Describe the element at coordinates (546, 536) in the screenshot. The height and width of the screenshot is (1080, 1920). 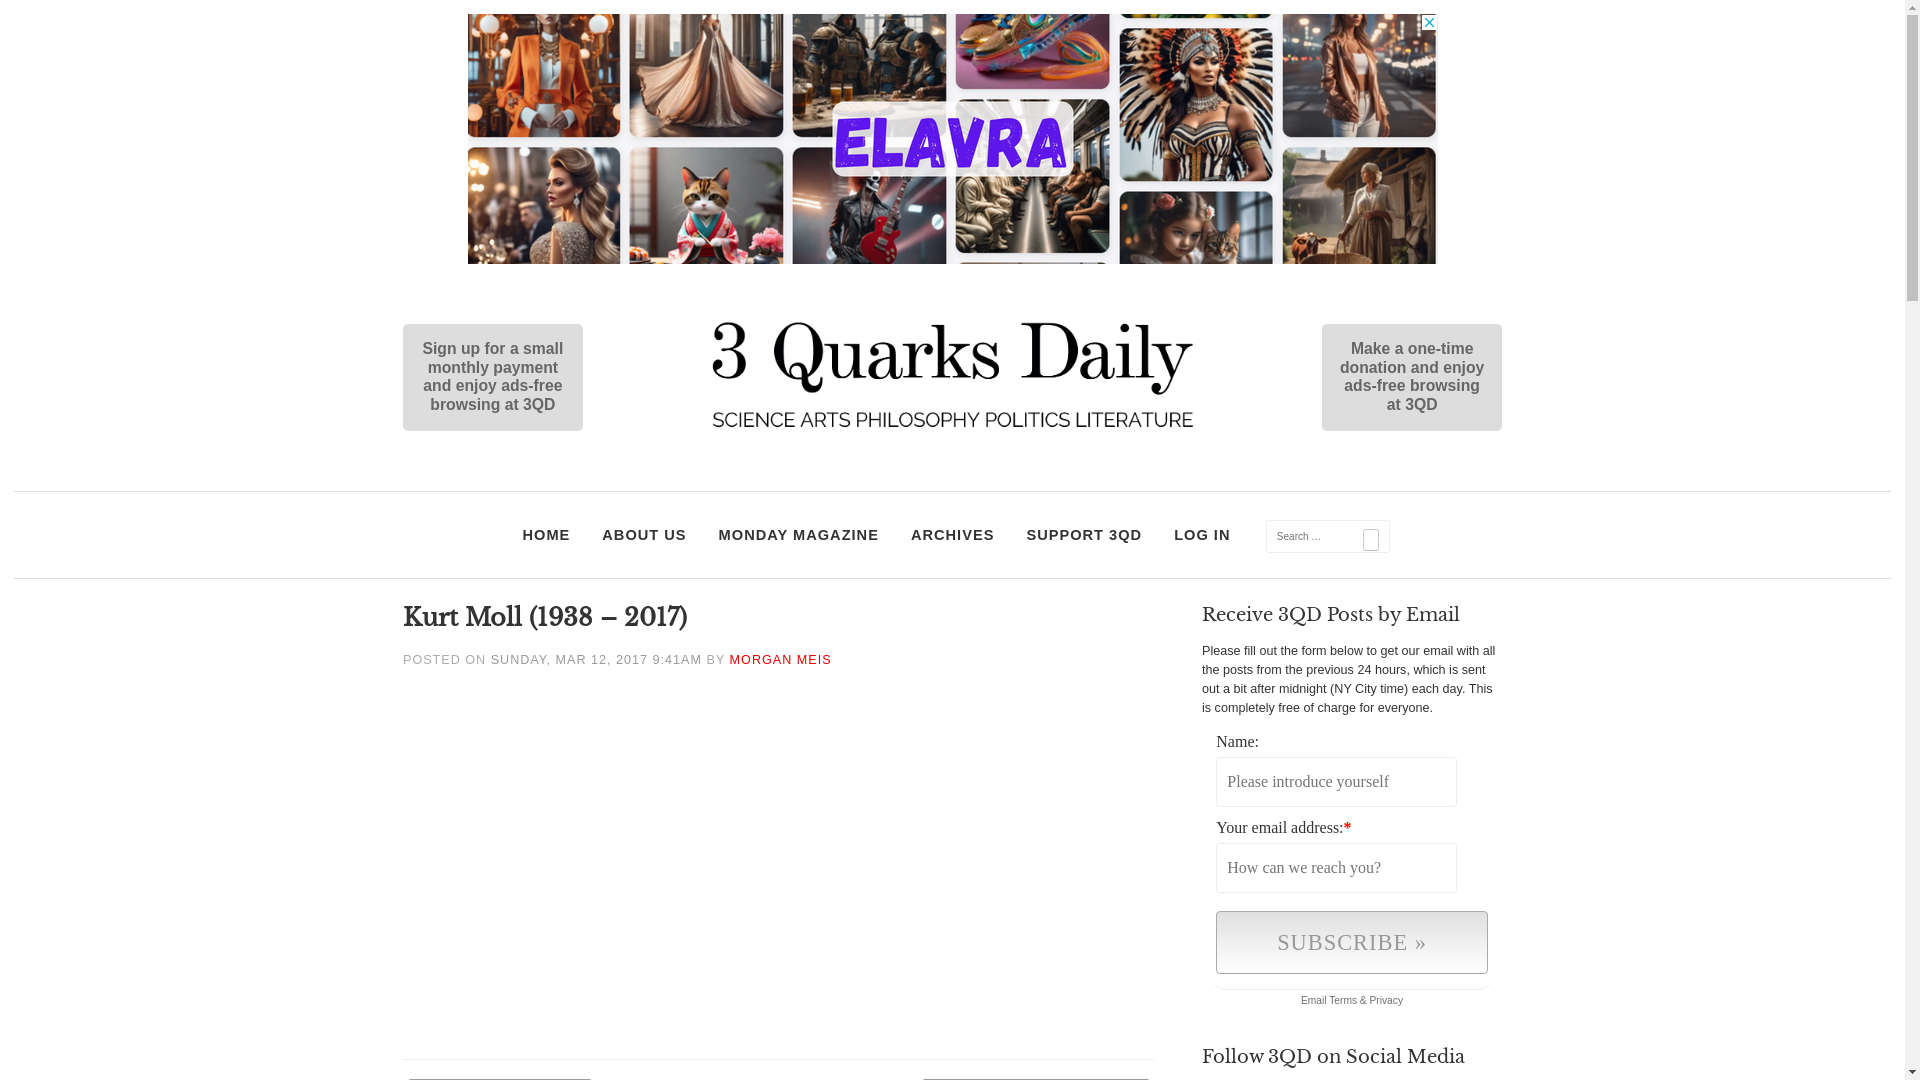
I see `HOME` at that location.